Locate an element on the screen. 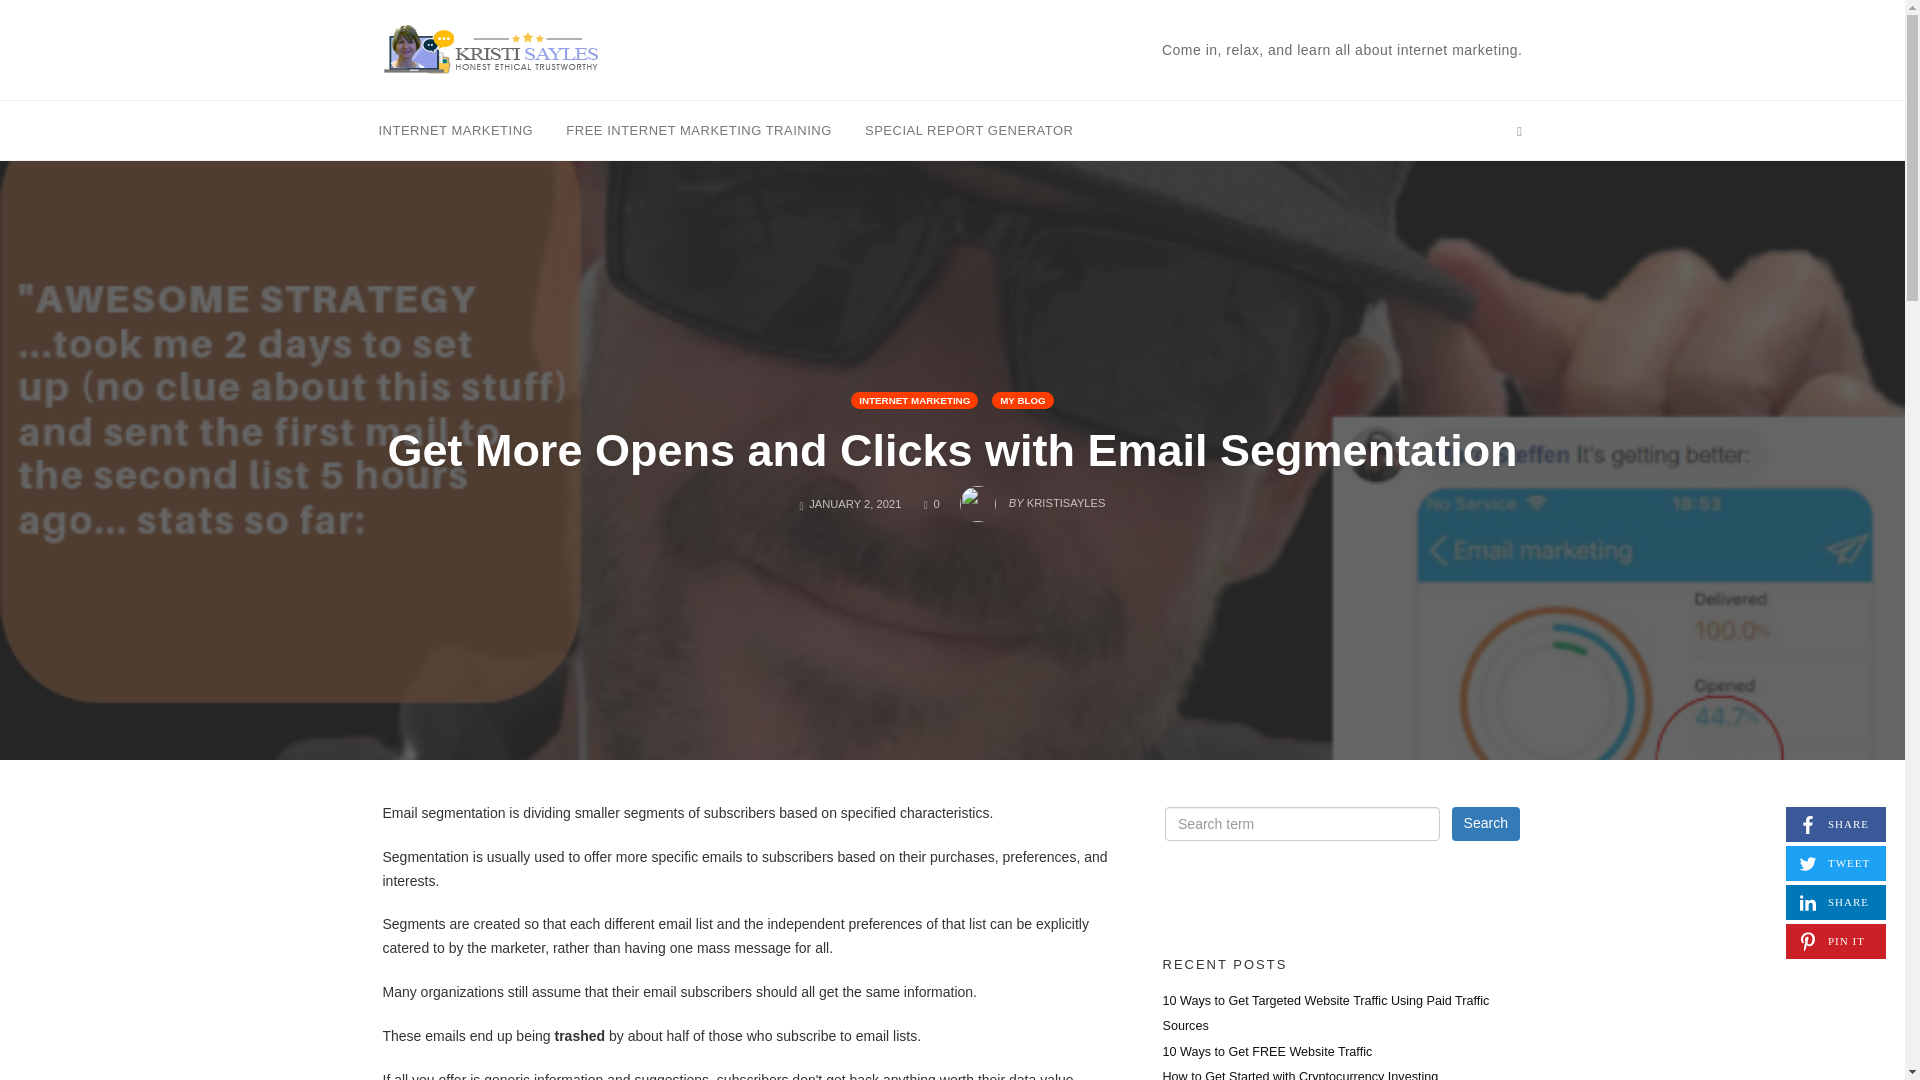  FREE INTERNET MARKETING TRAINING is located at coordinates (698, 129).